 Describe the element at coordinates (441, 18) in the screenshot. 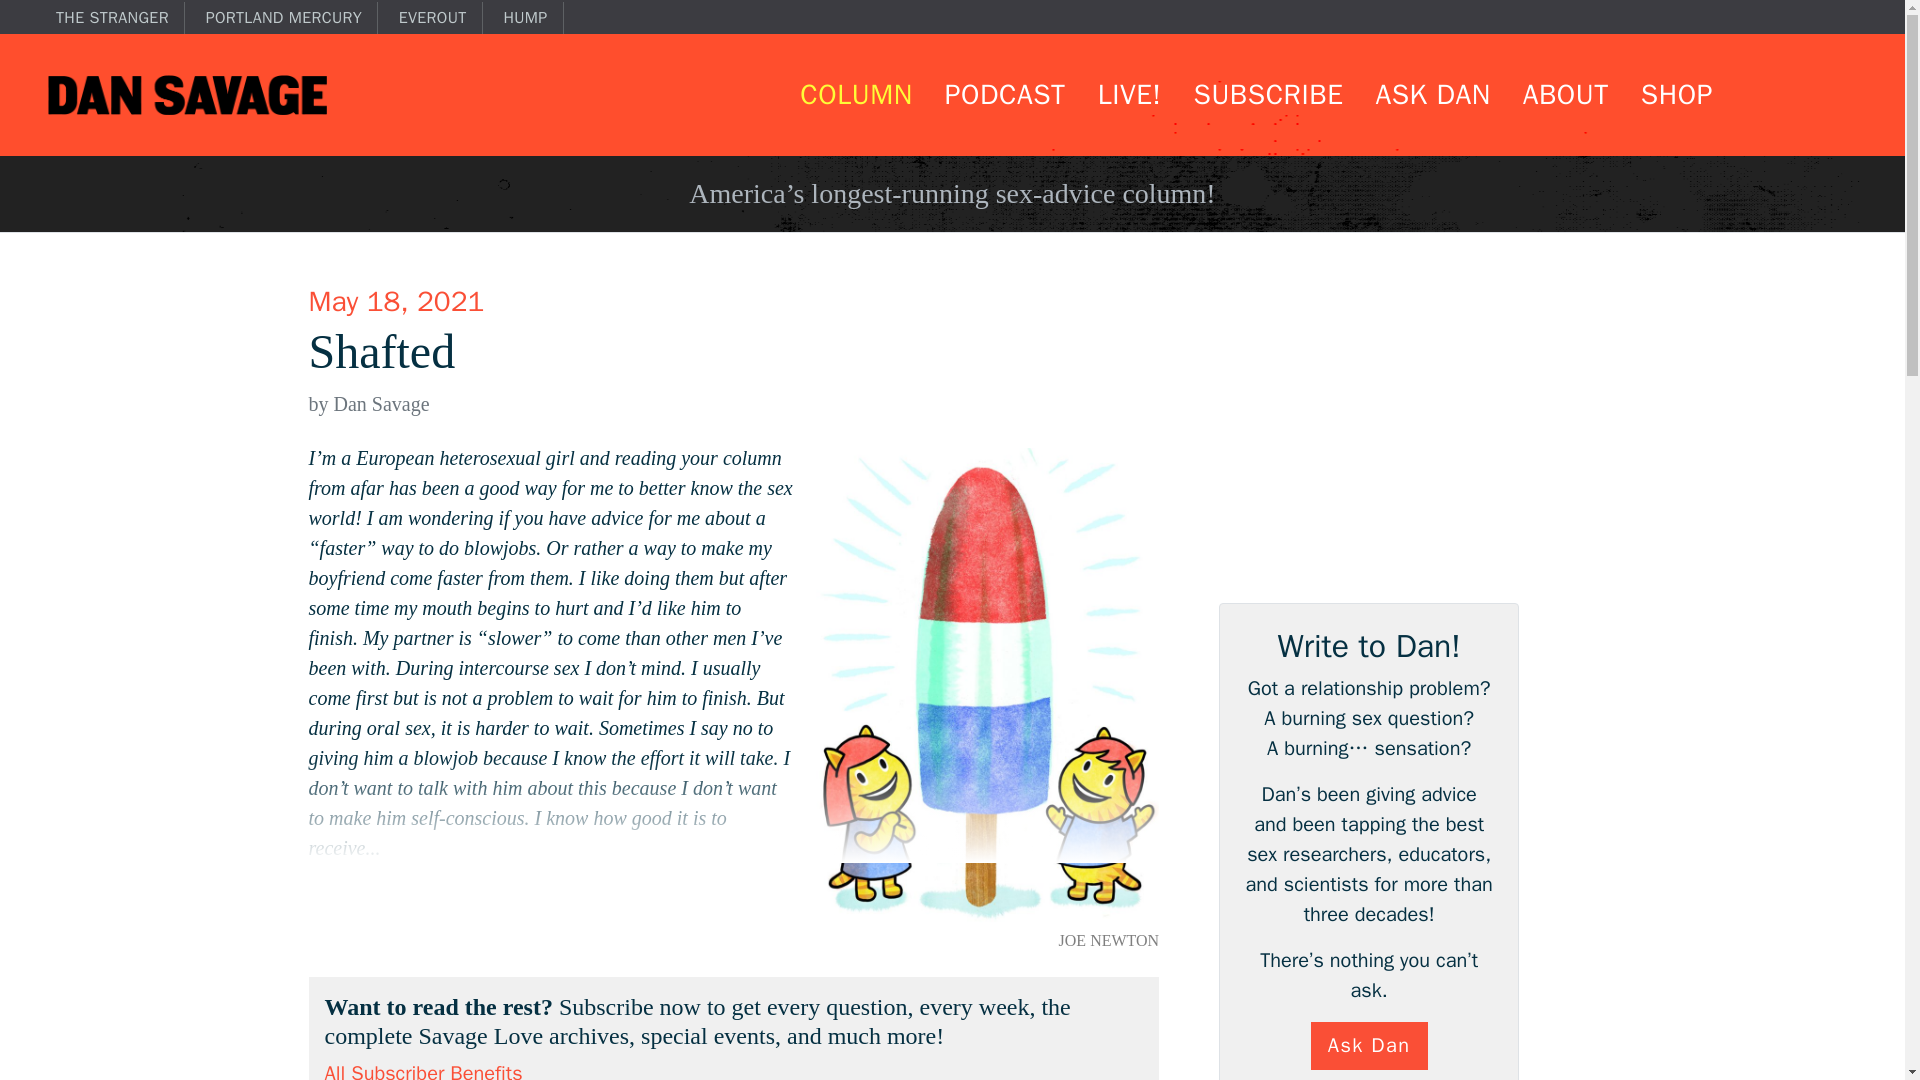

I see `EVEROUT` at that location.